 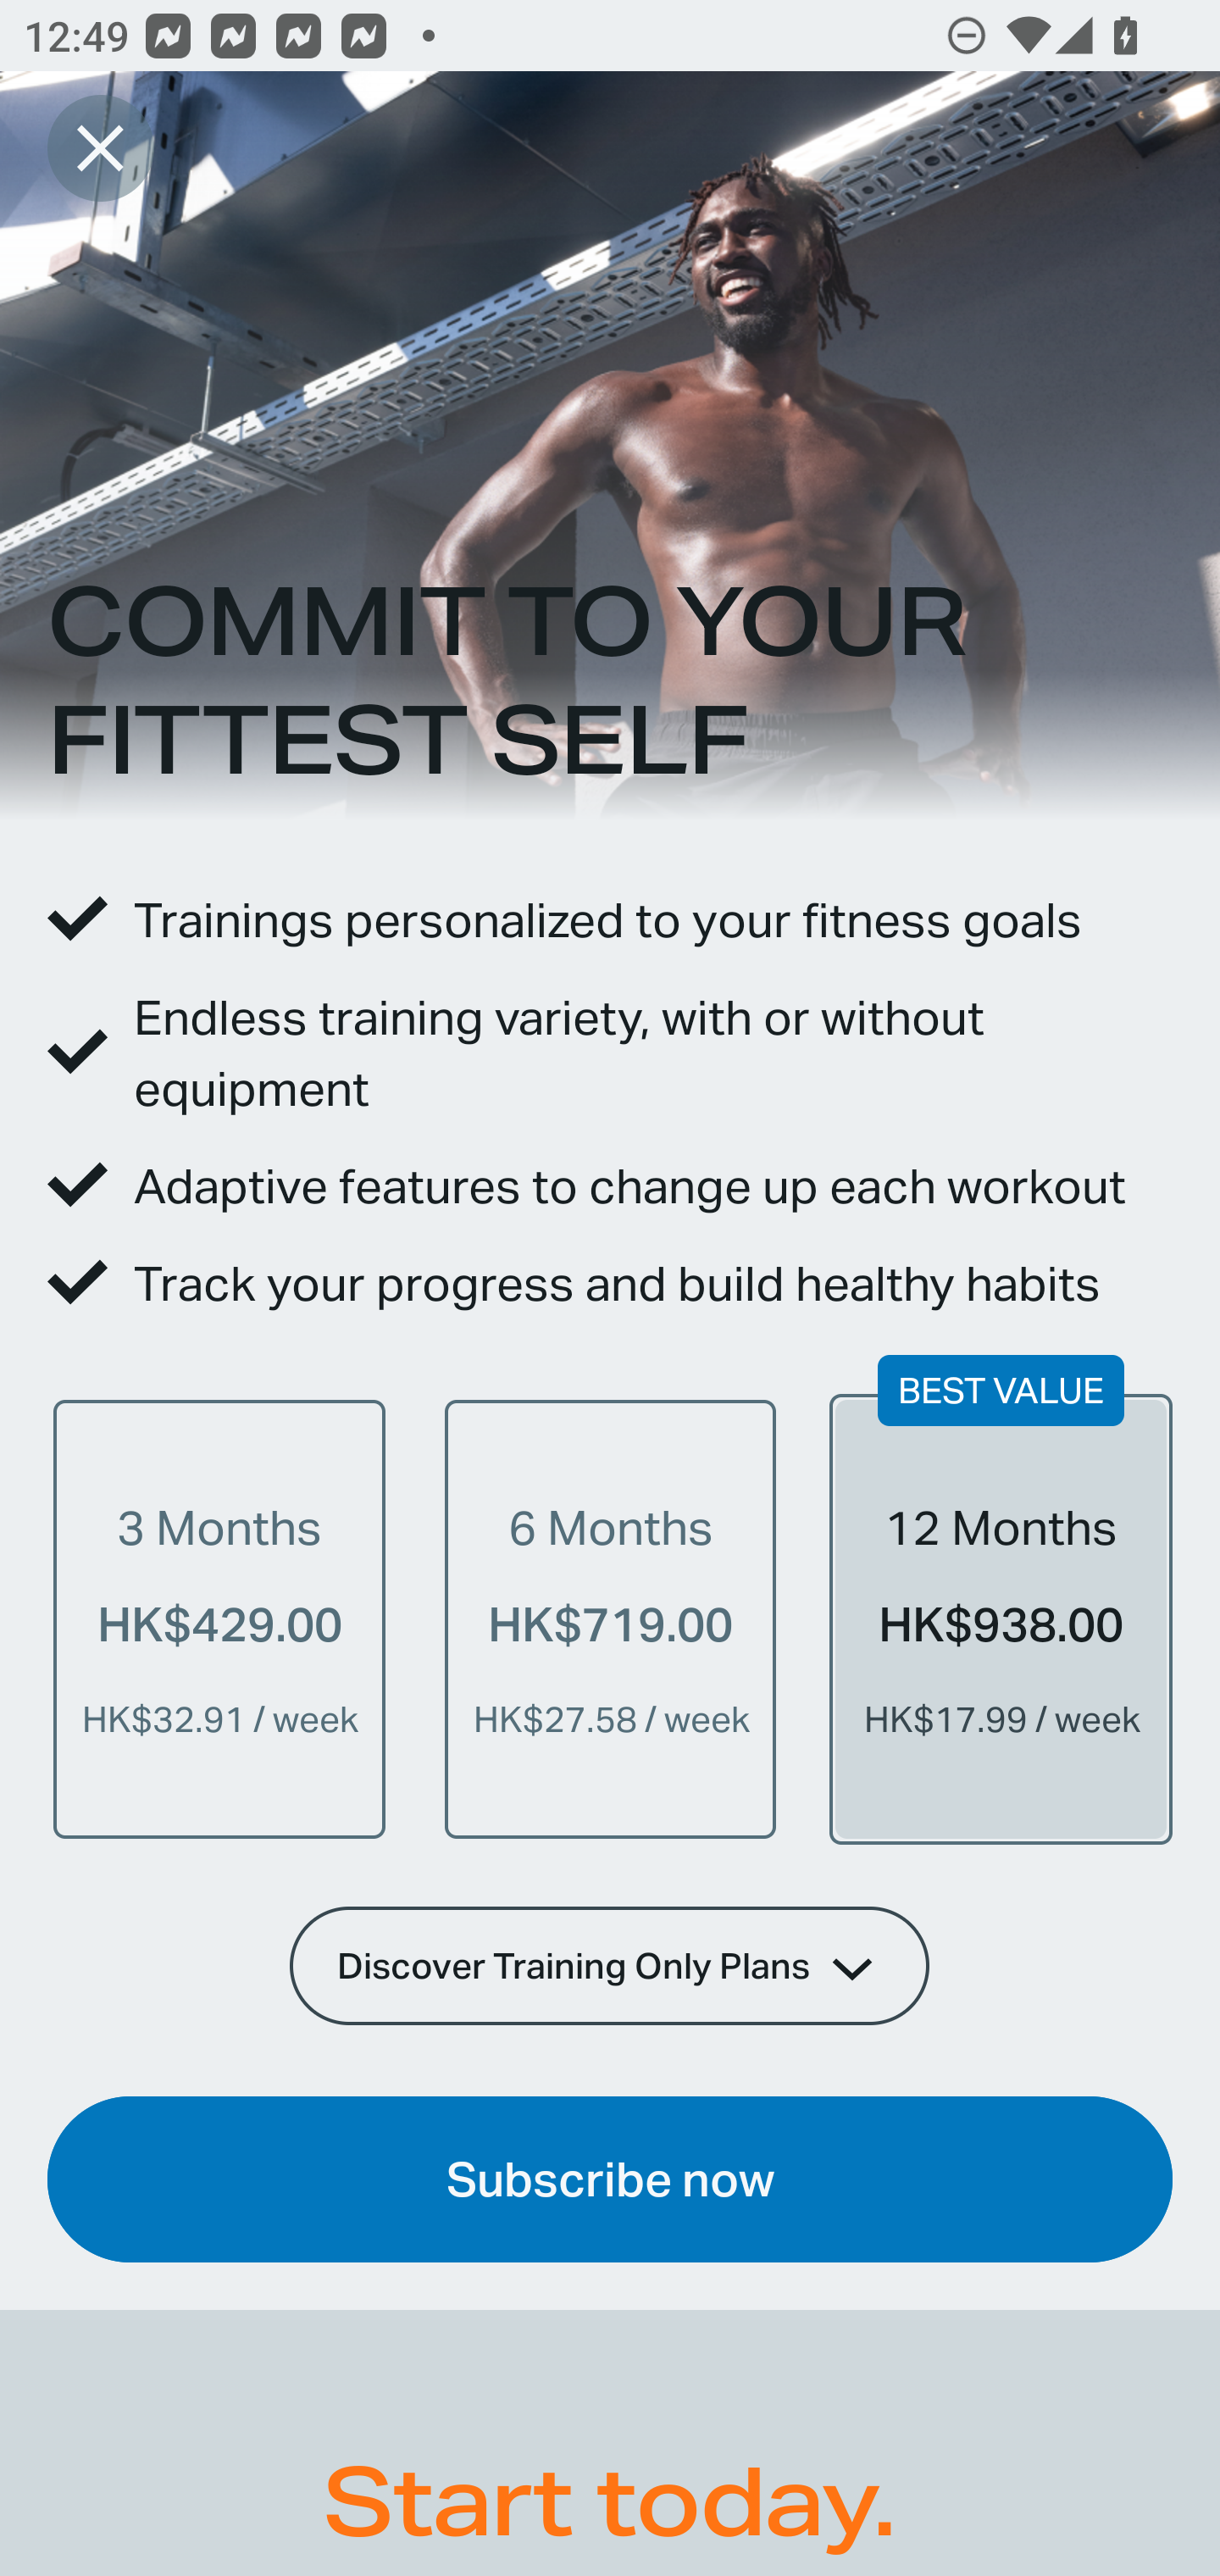 I want to click on Discover Training Only Plans, so click(x=610, y=1965).